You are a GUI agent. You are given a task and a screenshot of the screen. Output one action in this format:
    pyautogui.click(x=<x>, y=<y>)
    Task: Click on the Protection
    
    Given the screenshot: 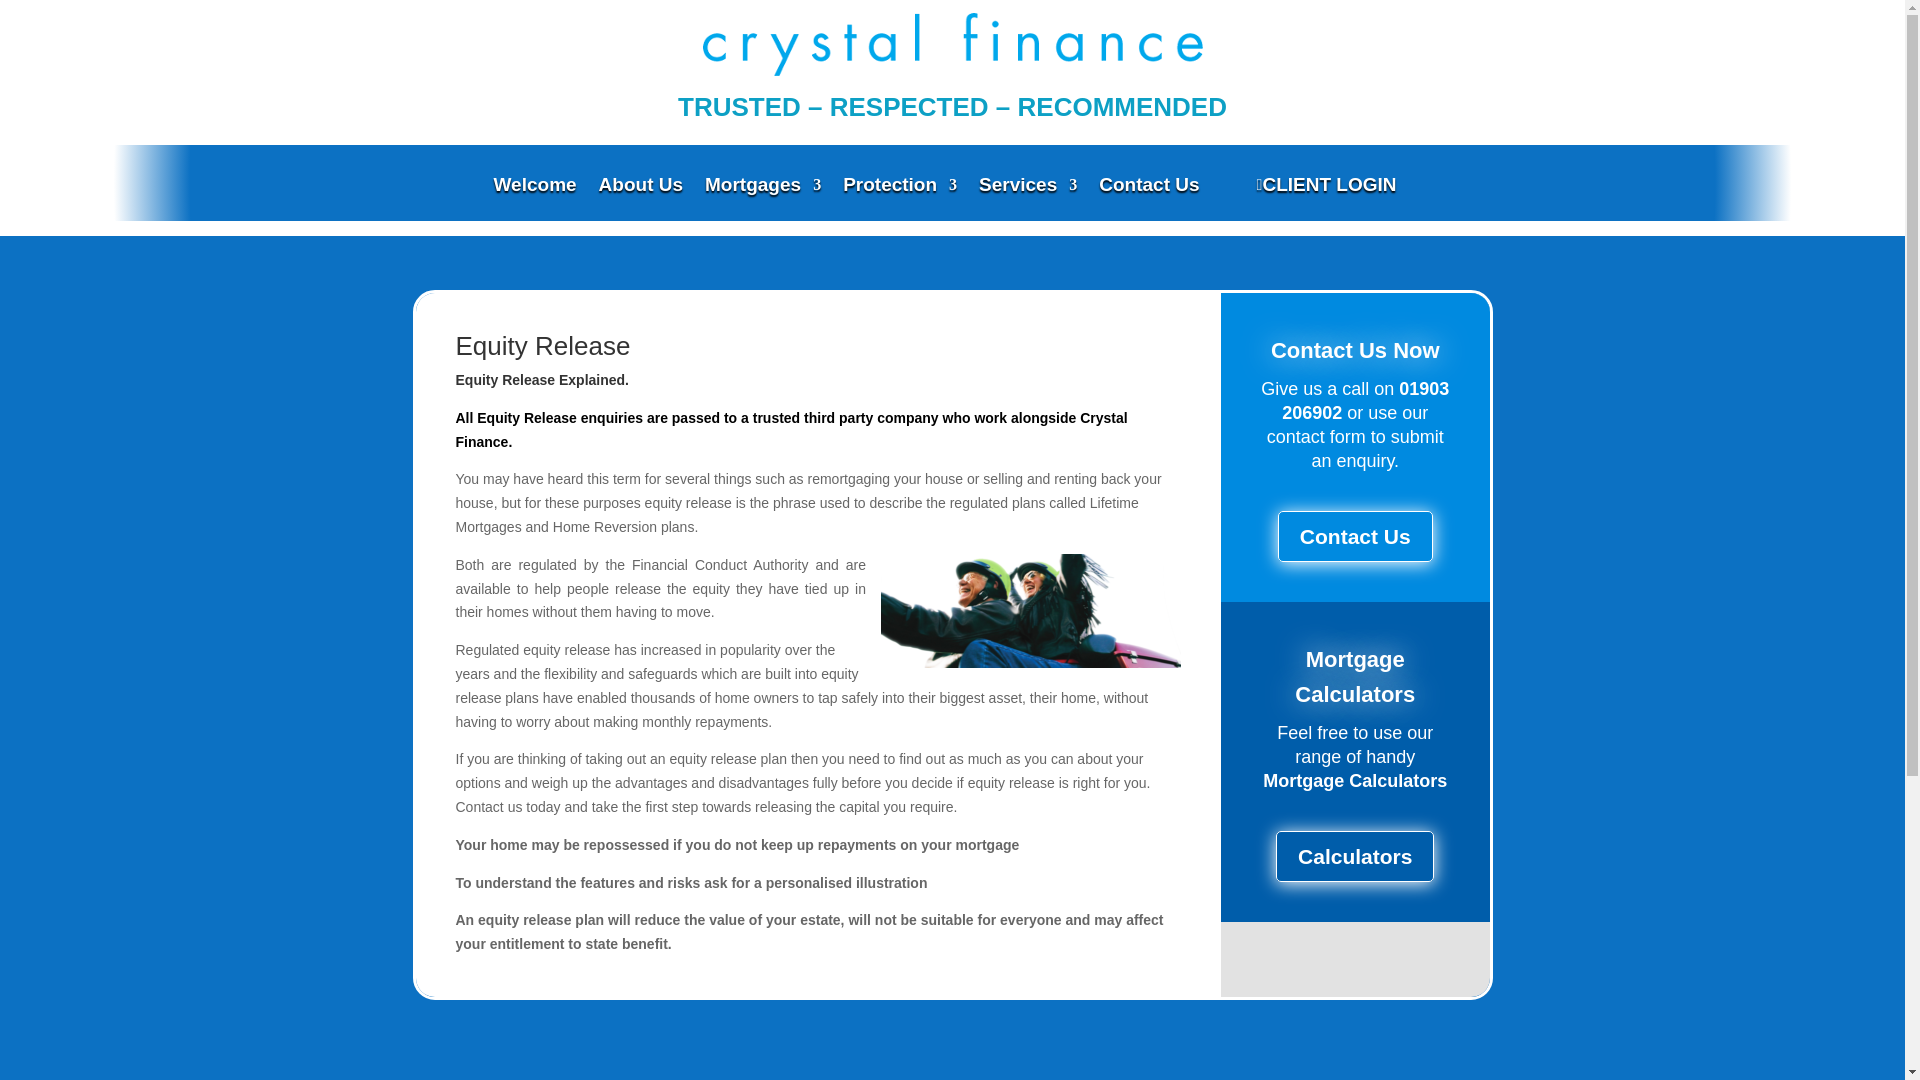 What is the action you would take?
    pyautogui.click(x=899, y=200)
    